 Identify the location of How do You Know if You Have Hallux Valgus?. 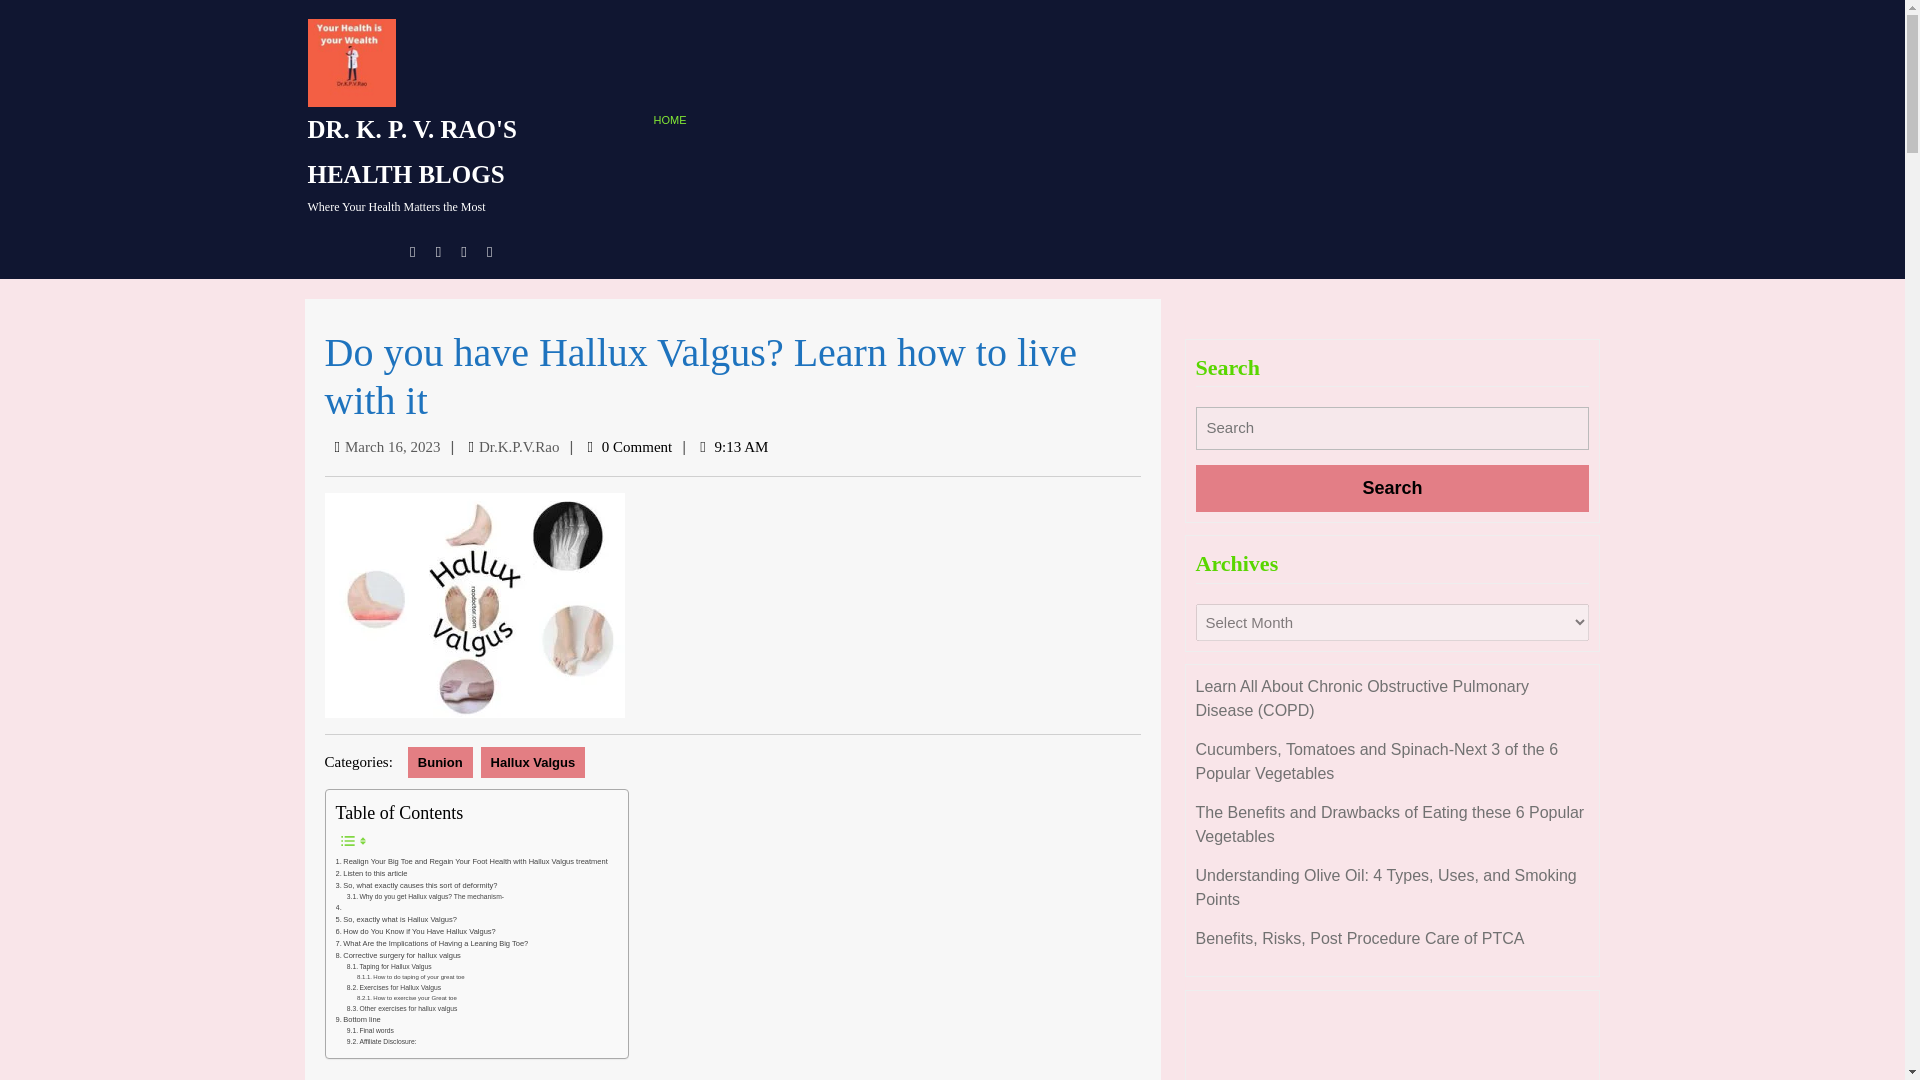
(416, 932).